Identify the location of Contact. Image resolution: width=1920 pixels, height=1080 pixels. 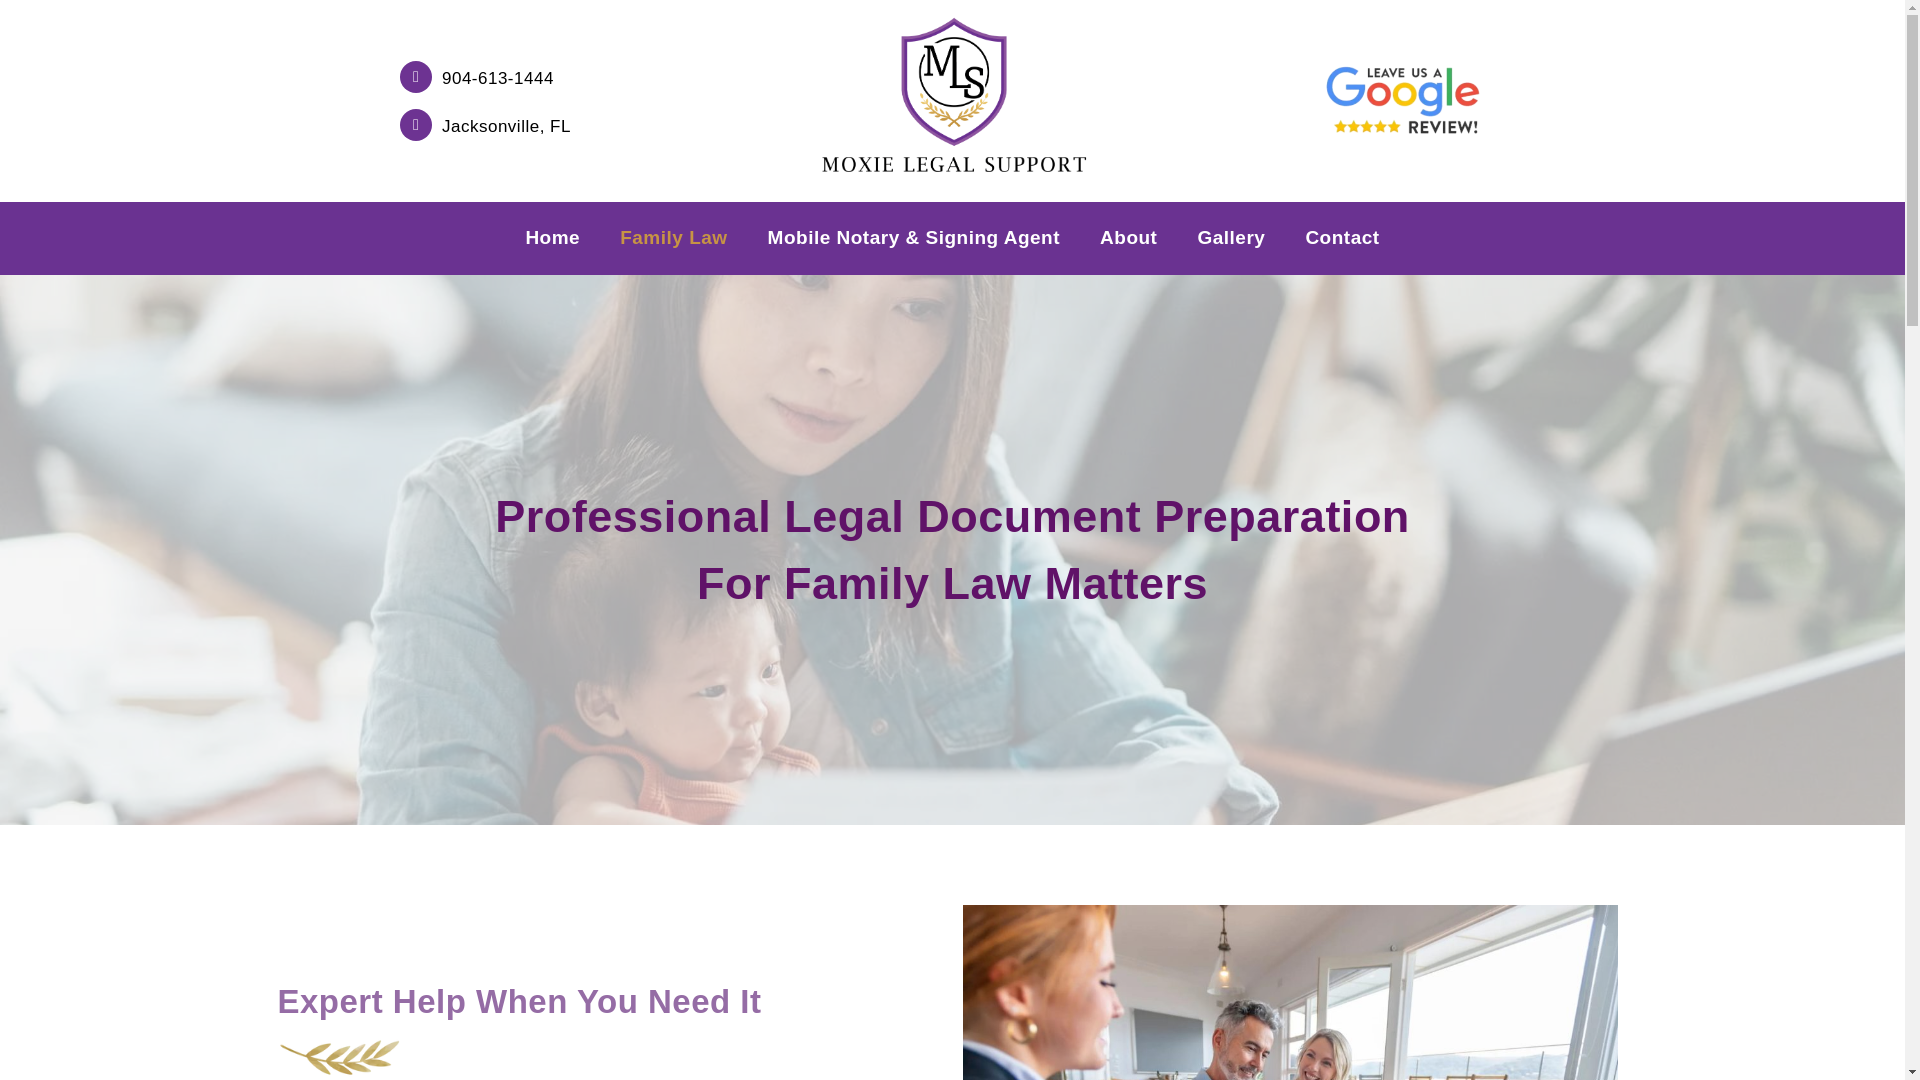
(1342, 238).